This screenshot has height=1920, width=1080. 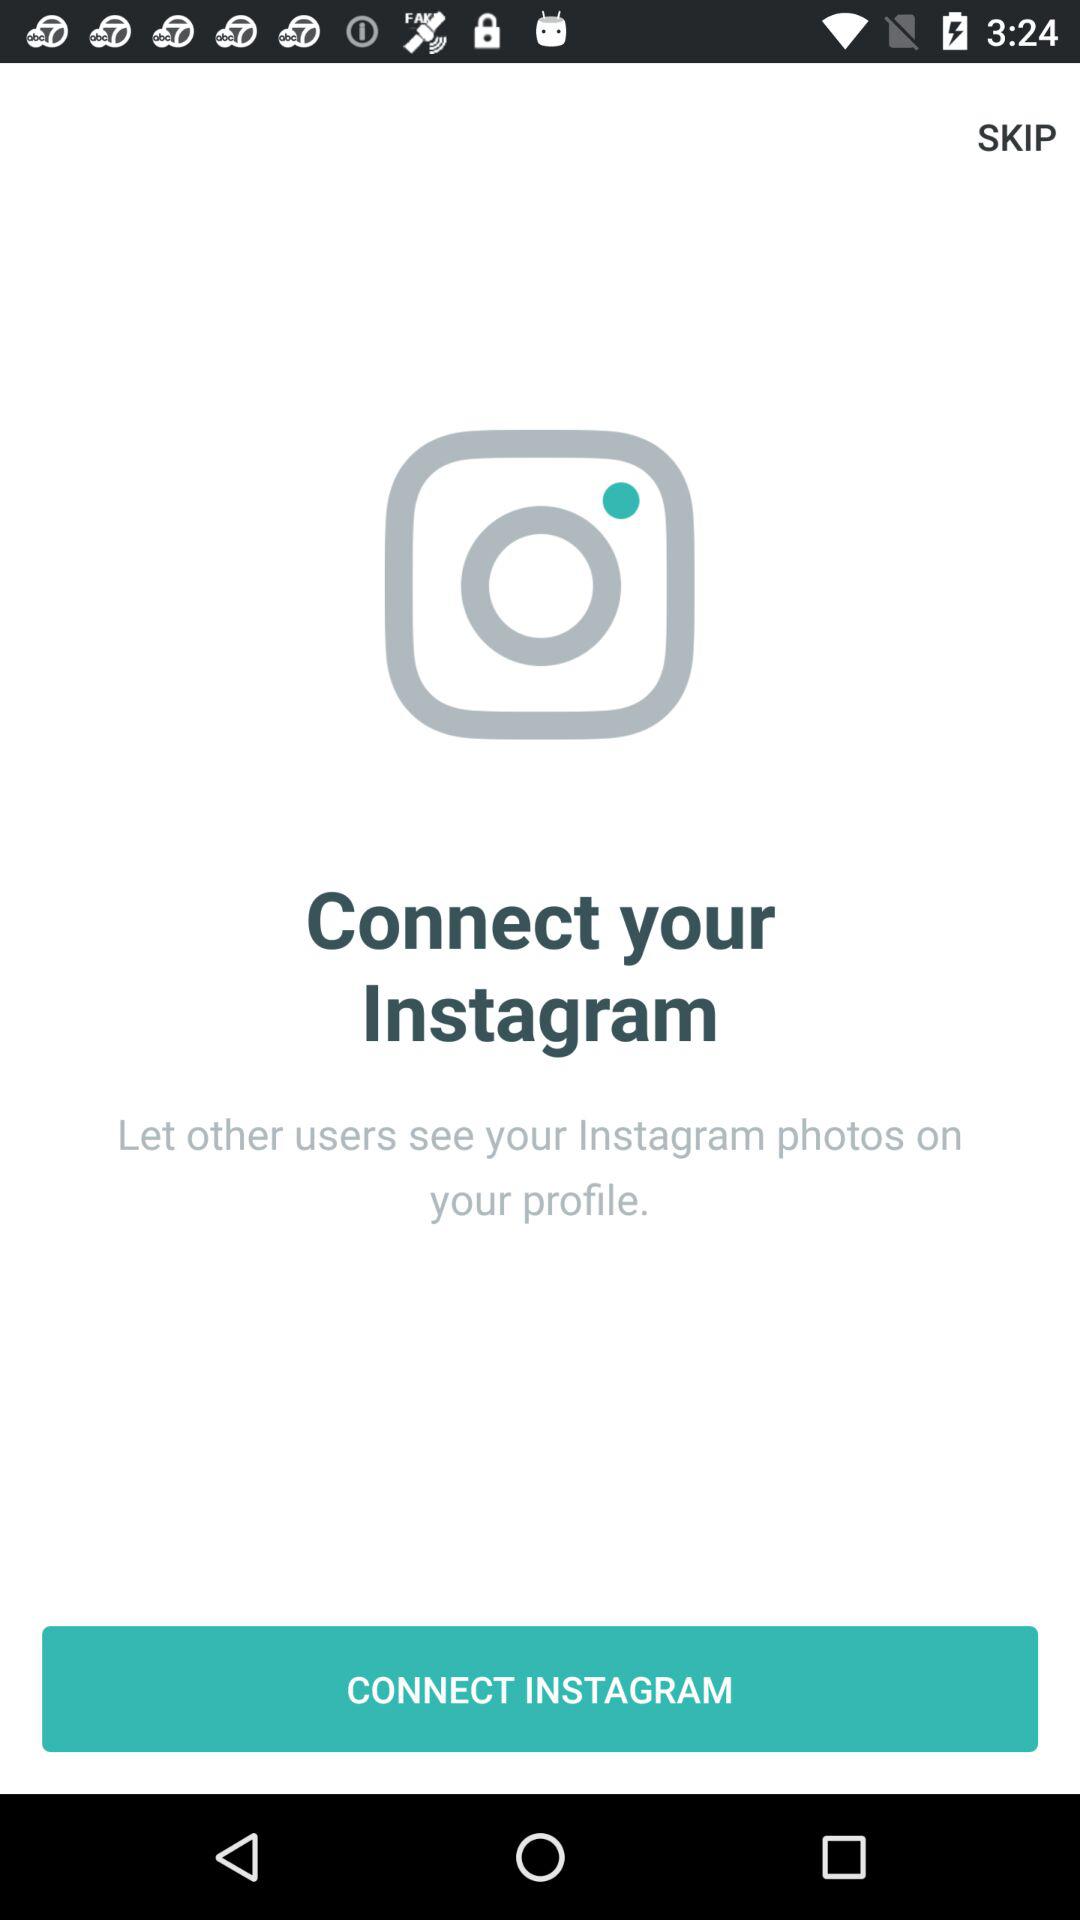 What do you see at coordinates (1016, 136) in the screenshot?
I see `scroll to skip item` at bounding box center [1016, 136].